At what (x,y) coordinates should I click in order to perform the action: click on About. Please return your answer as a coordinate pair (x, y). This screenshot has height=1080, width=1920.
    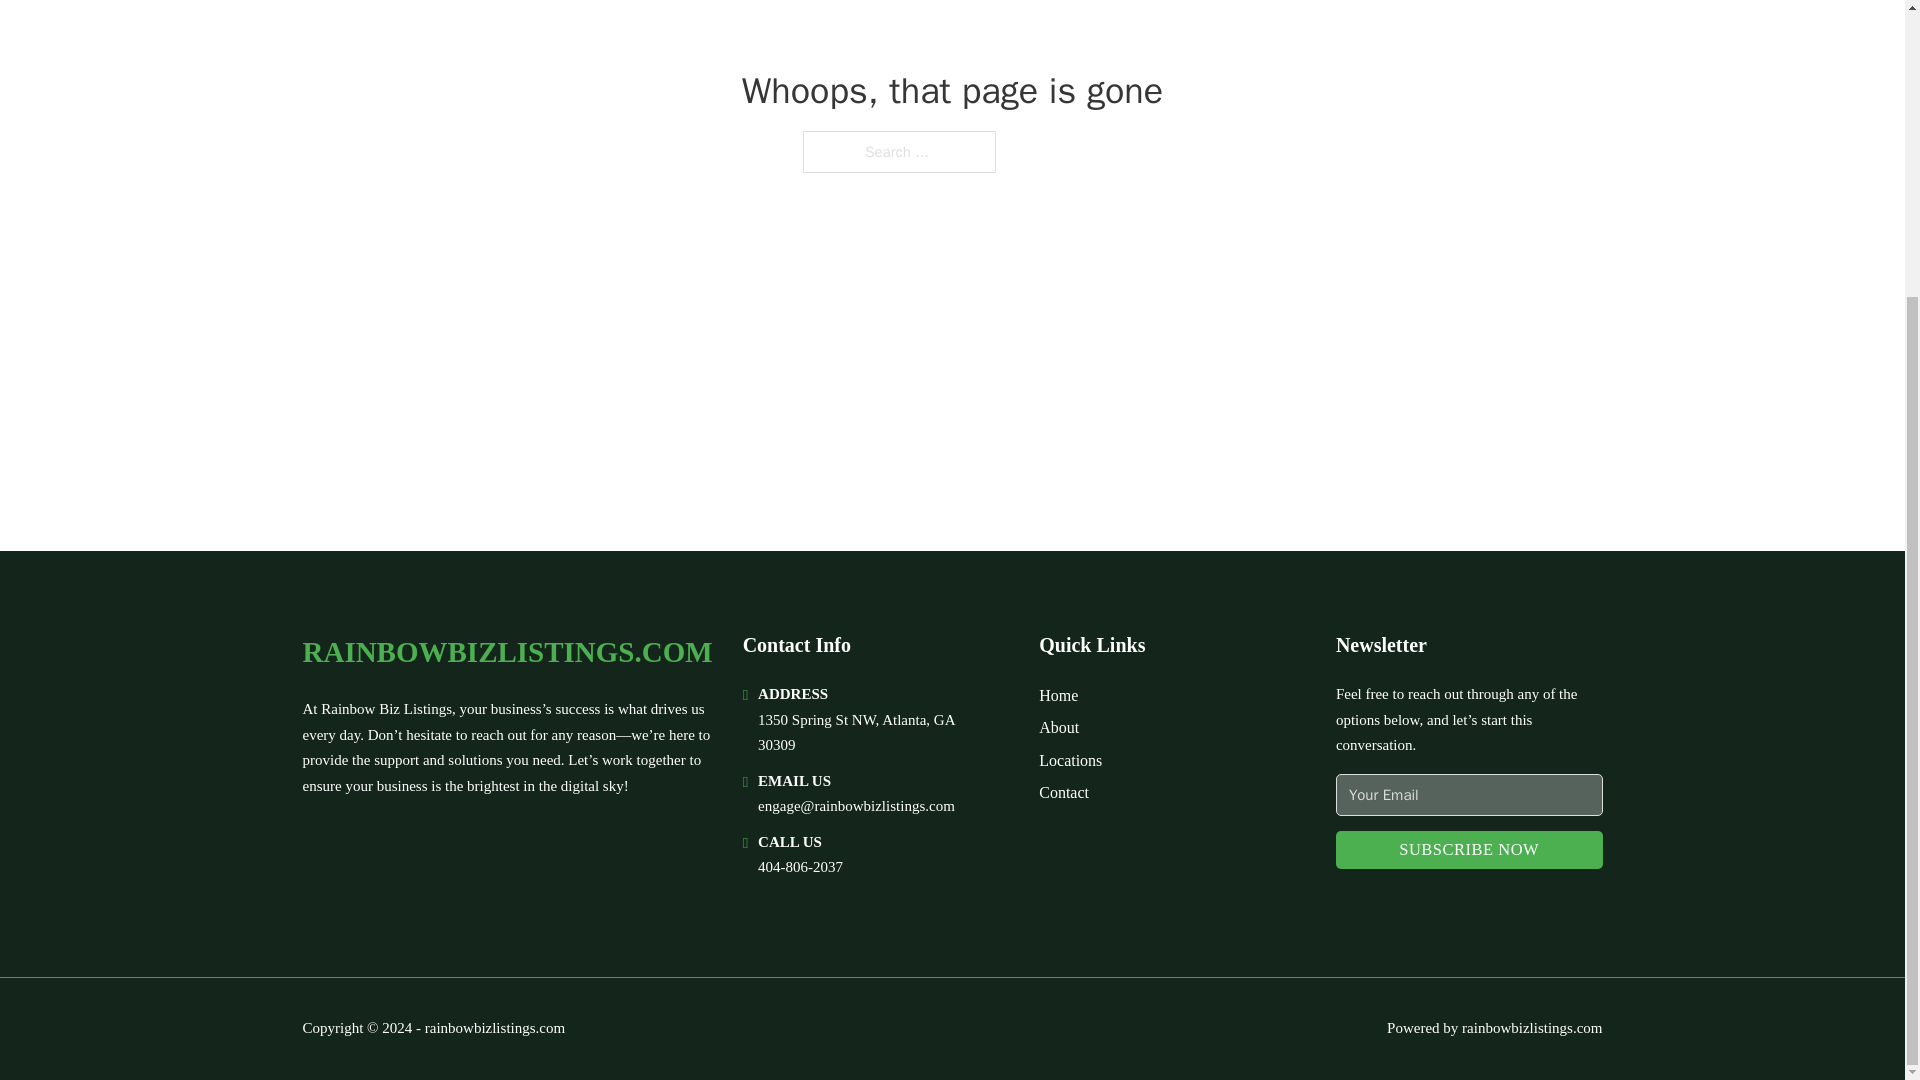
    Looking at the image, I should click on (1058, 726).